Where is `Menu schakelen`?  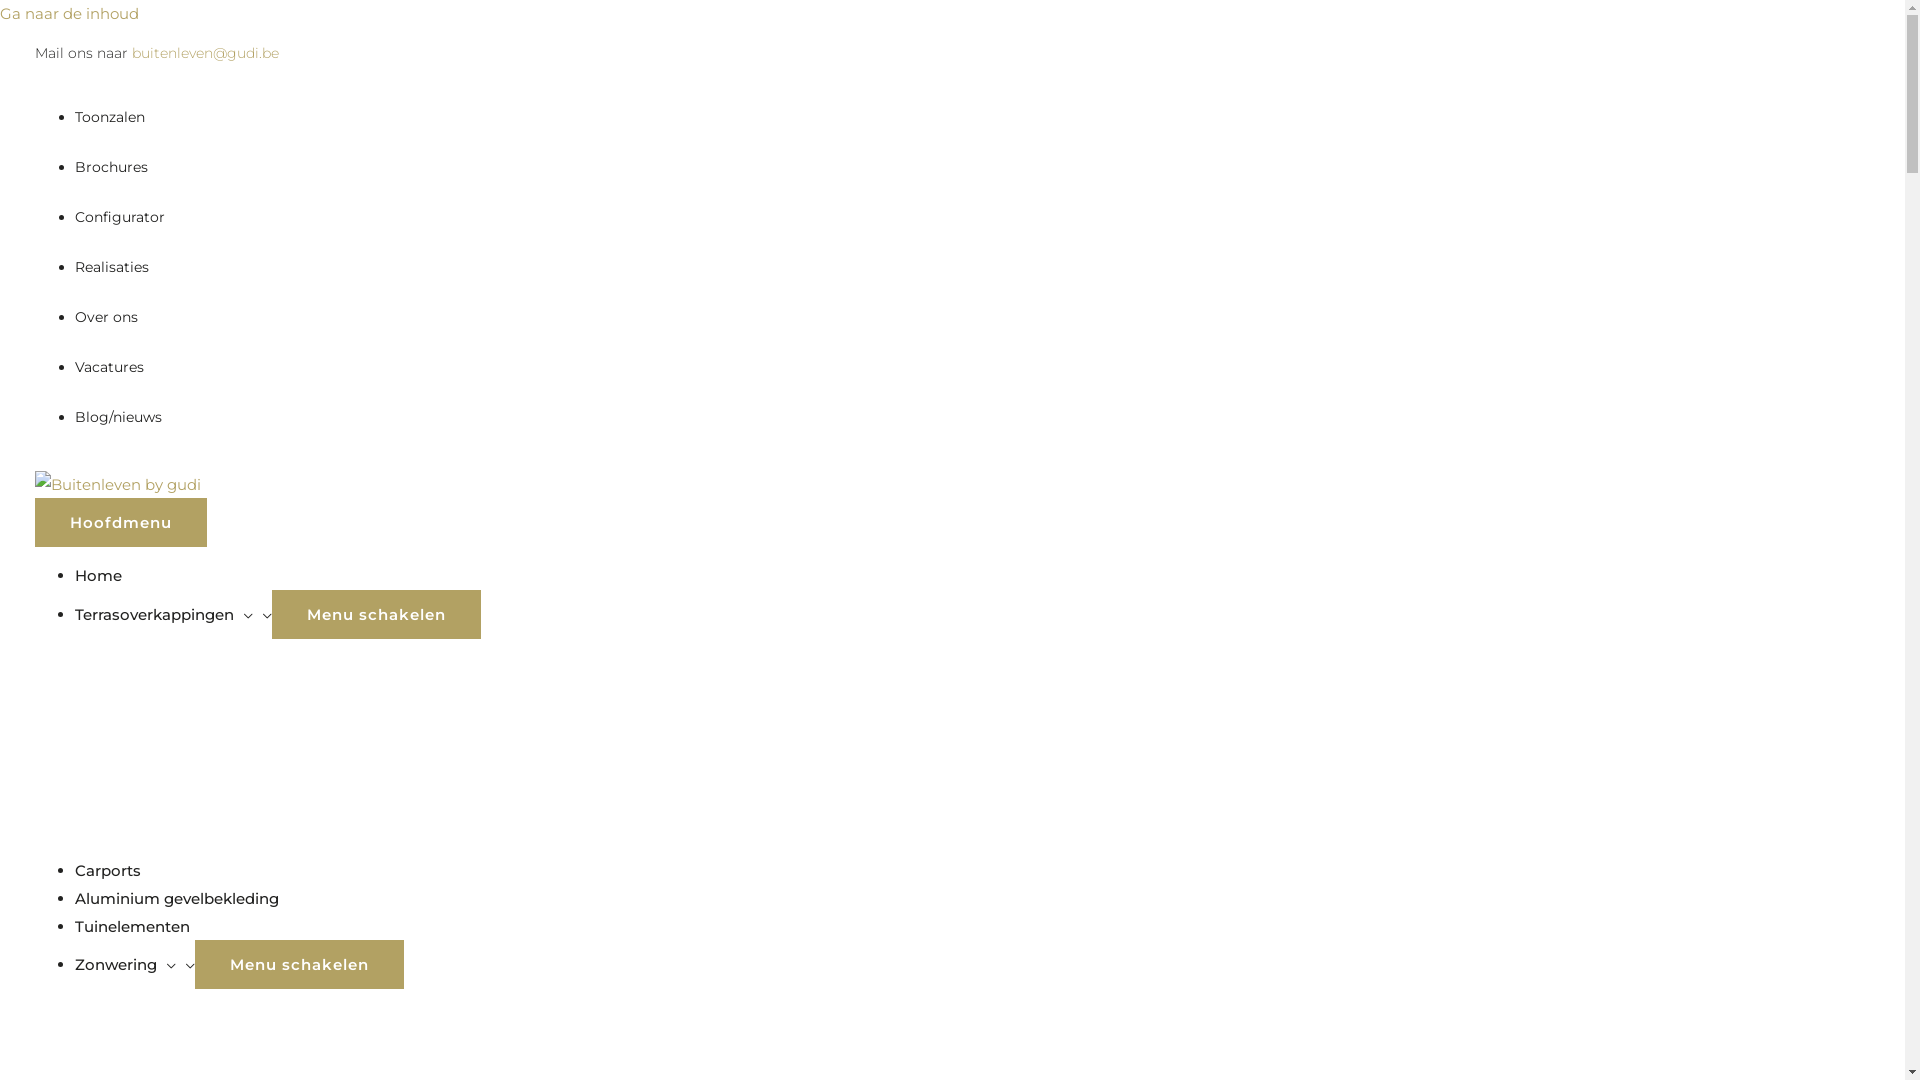
Menu schakelen is located at coordinates (300, 964).